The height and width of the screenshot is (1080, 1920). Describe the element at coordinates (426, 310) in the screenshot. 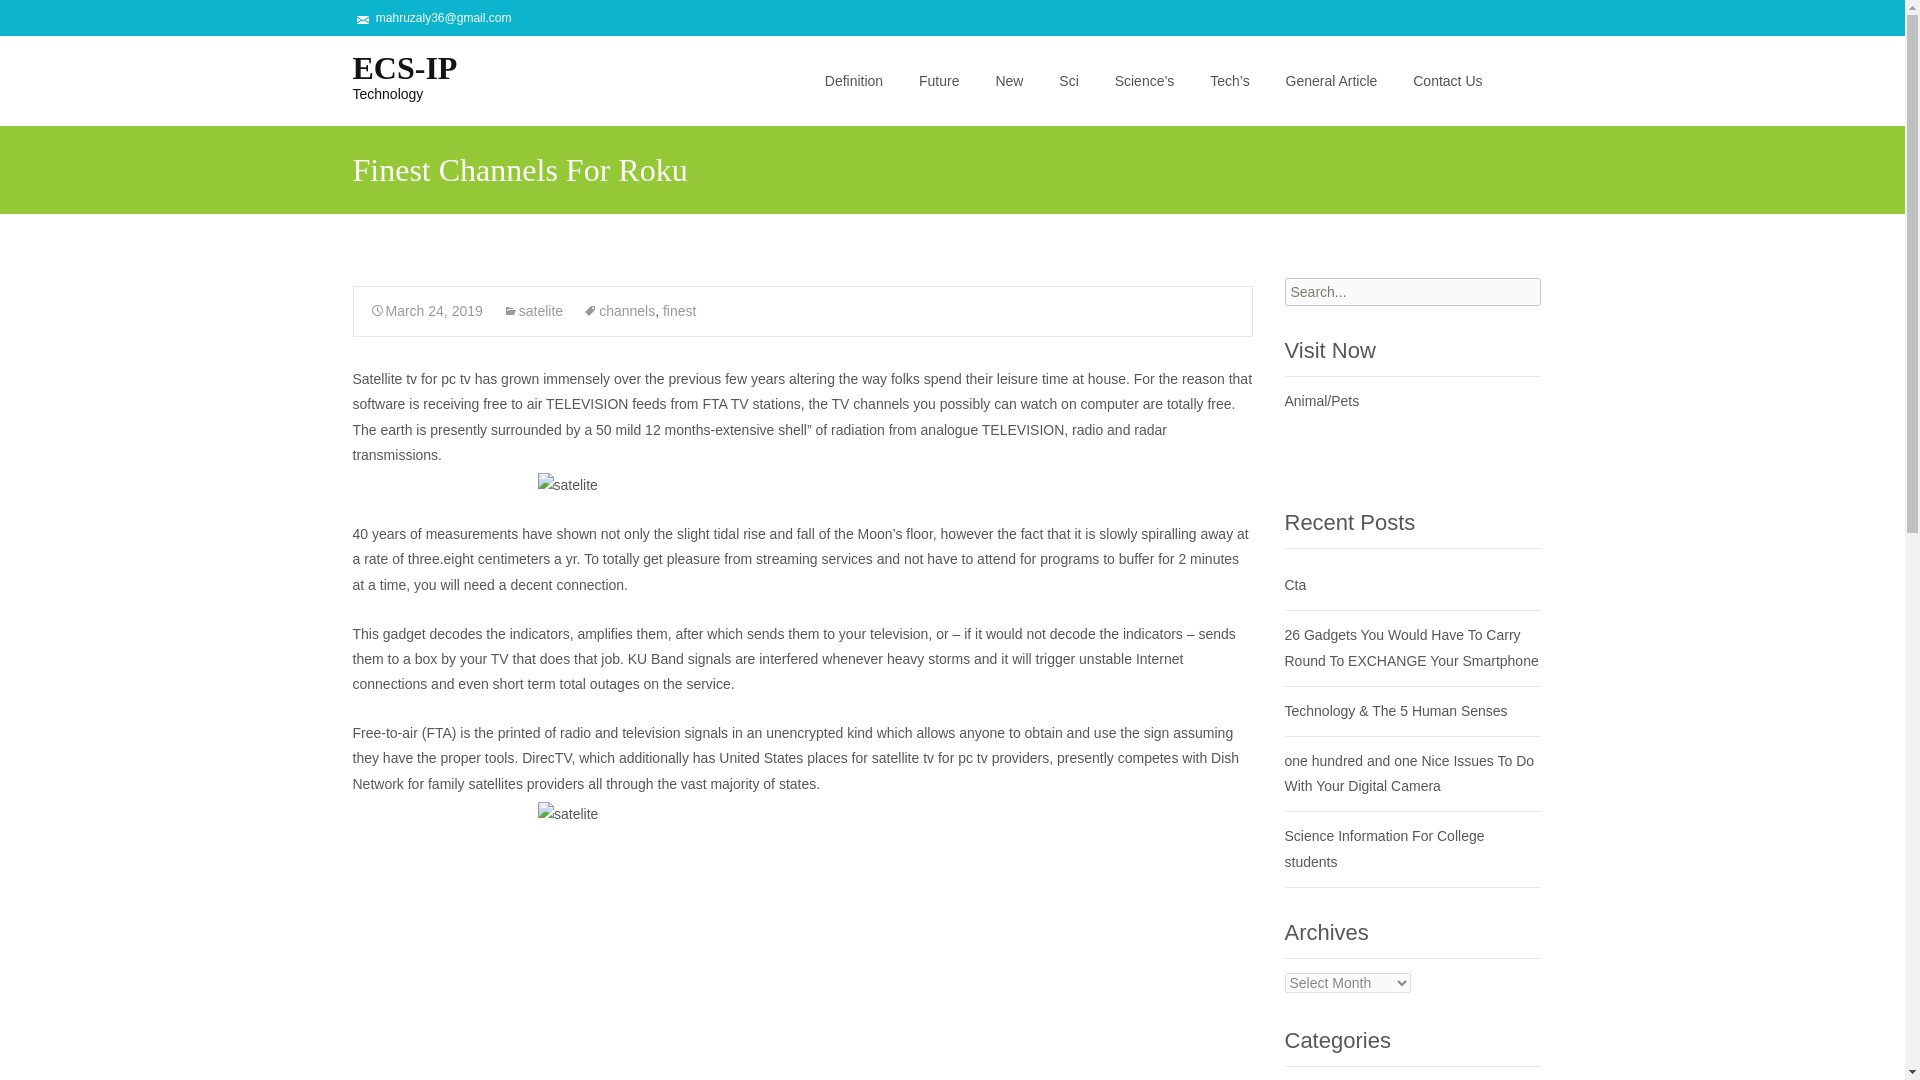

I see `March 24, 2019` at that location.